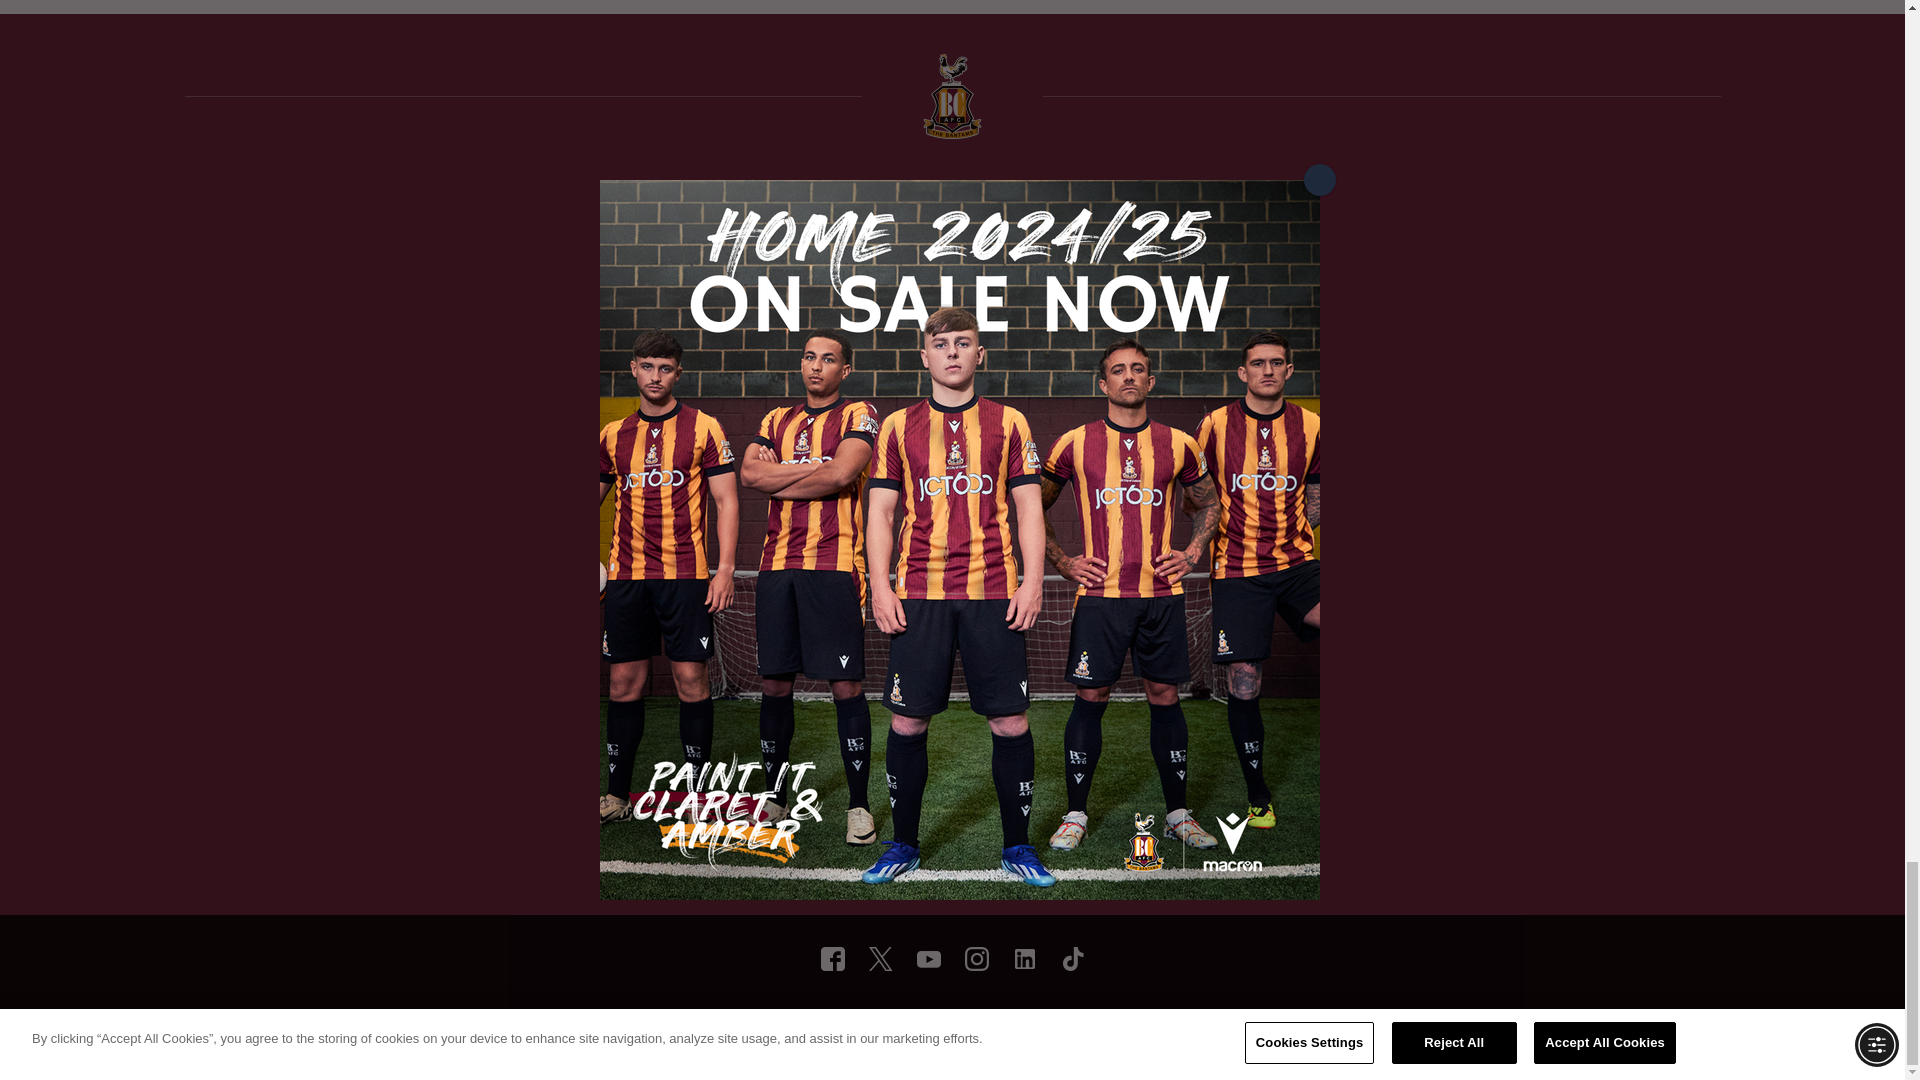 This screenshot has width=1920, height=1080. I want to click on Bradford City AFC, so click(1024, 958).